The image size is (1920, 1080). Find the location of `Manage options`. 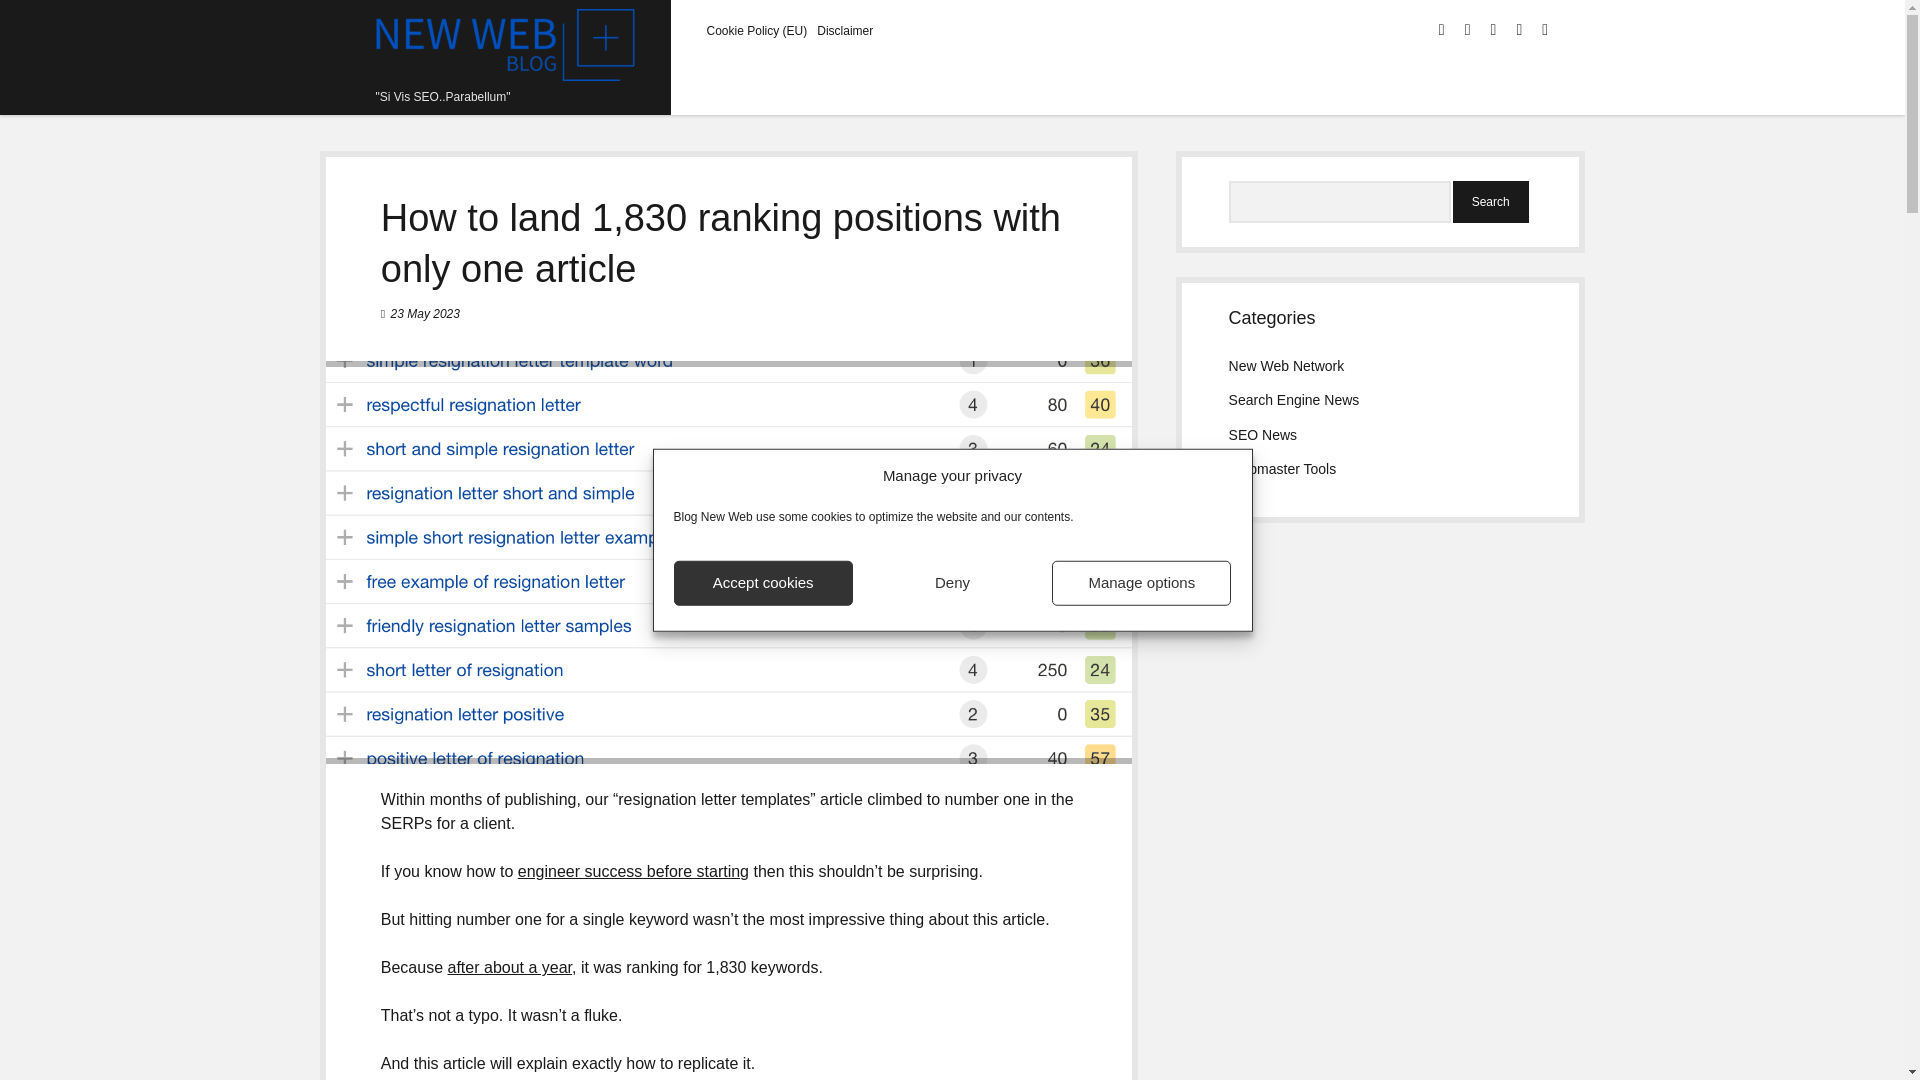

Manage options is located at coordinates (1141, 582).